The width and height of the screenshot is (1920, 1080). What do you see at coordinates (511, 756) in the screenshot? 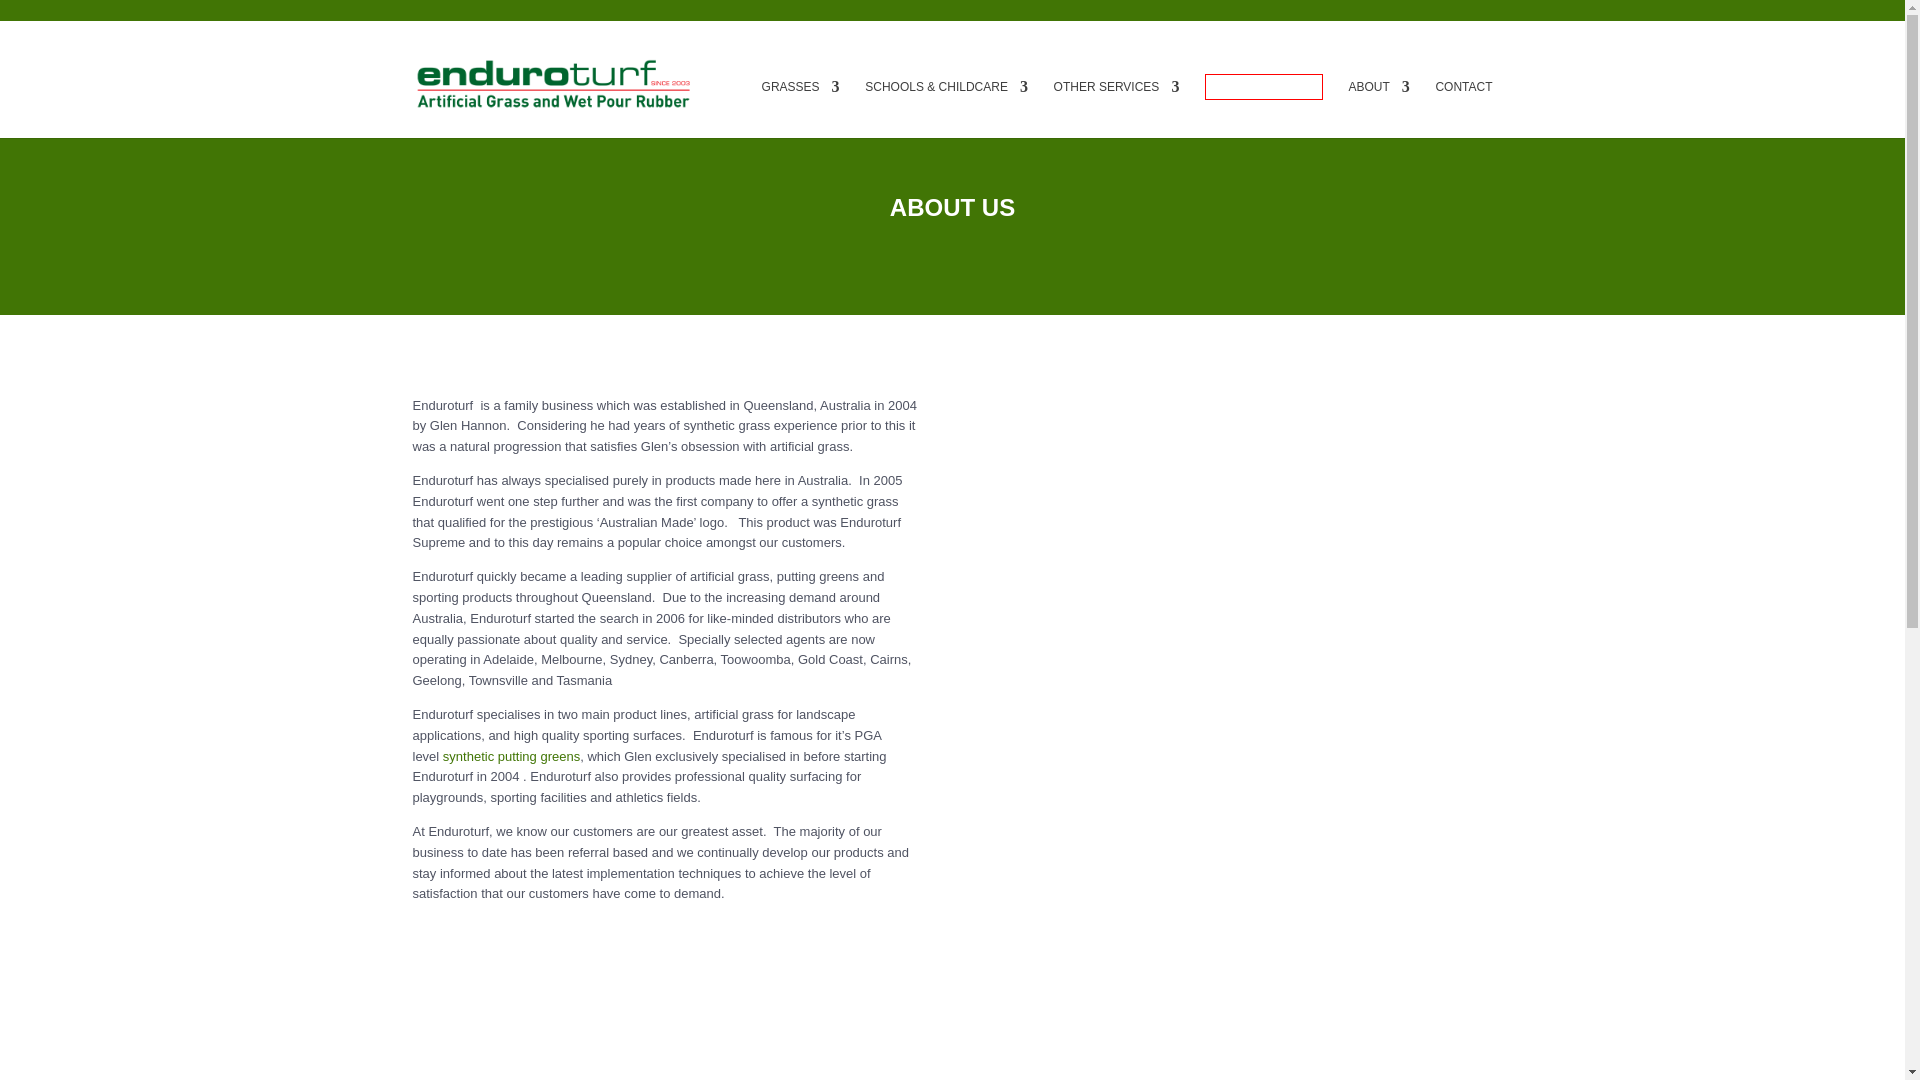
I see `synthetic putting greens` at bounding box center [511, 756].